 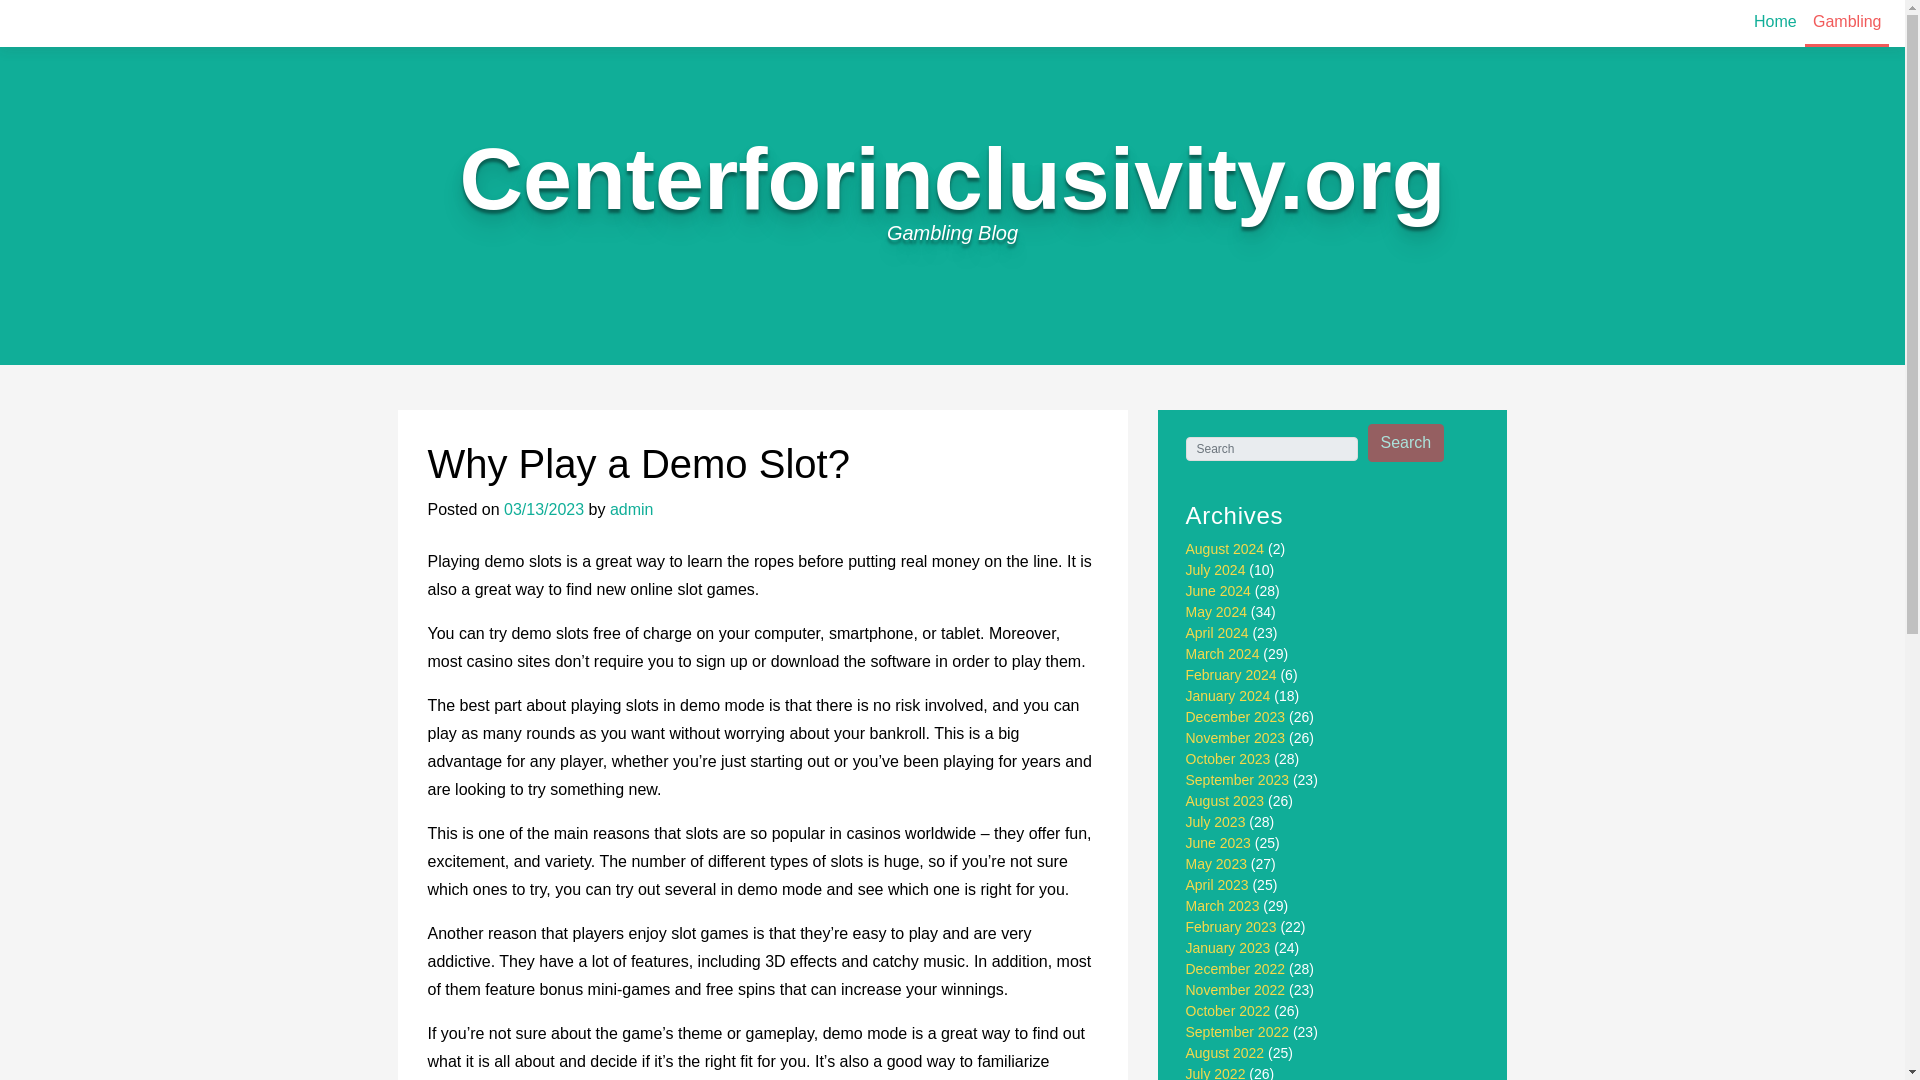 What do you see at coordinates (1226, 800) in the screenshot?
I see `August 2023` at bounding box center [1226, 800].